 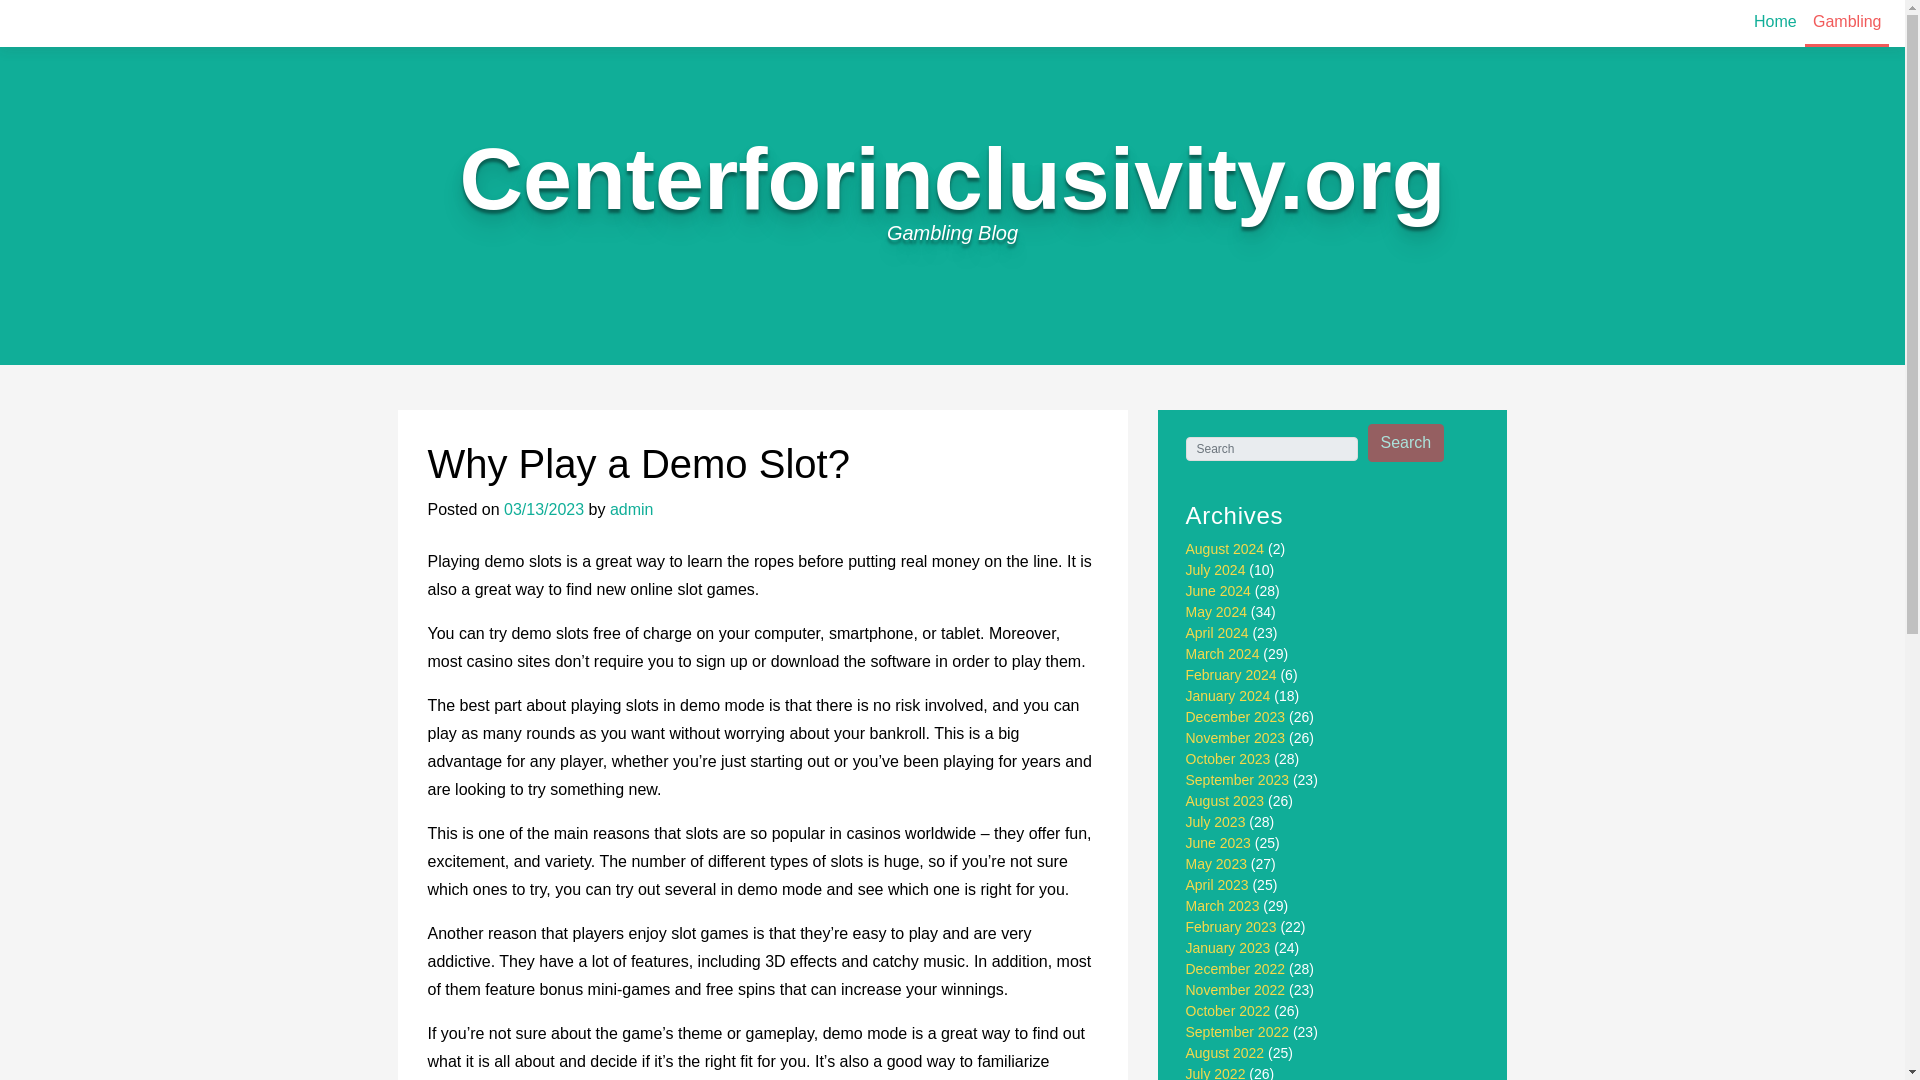 What do you see at coordinates (1226, 800) in the screenshot?
I see `August 2023` at bounding box center [1226, 800].